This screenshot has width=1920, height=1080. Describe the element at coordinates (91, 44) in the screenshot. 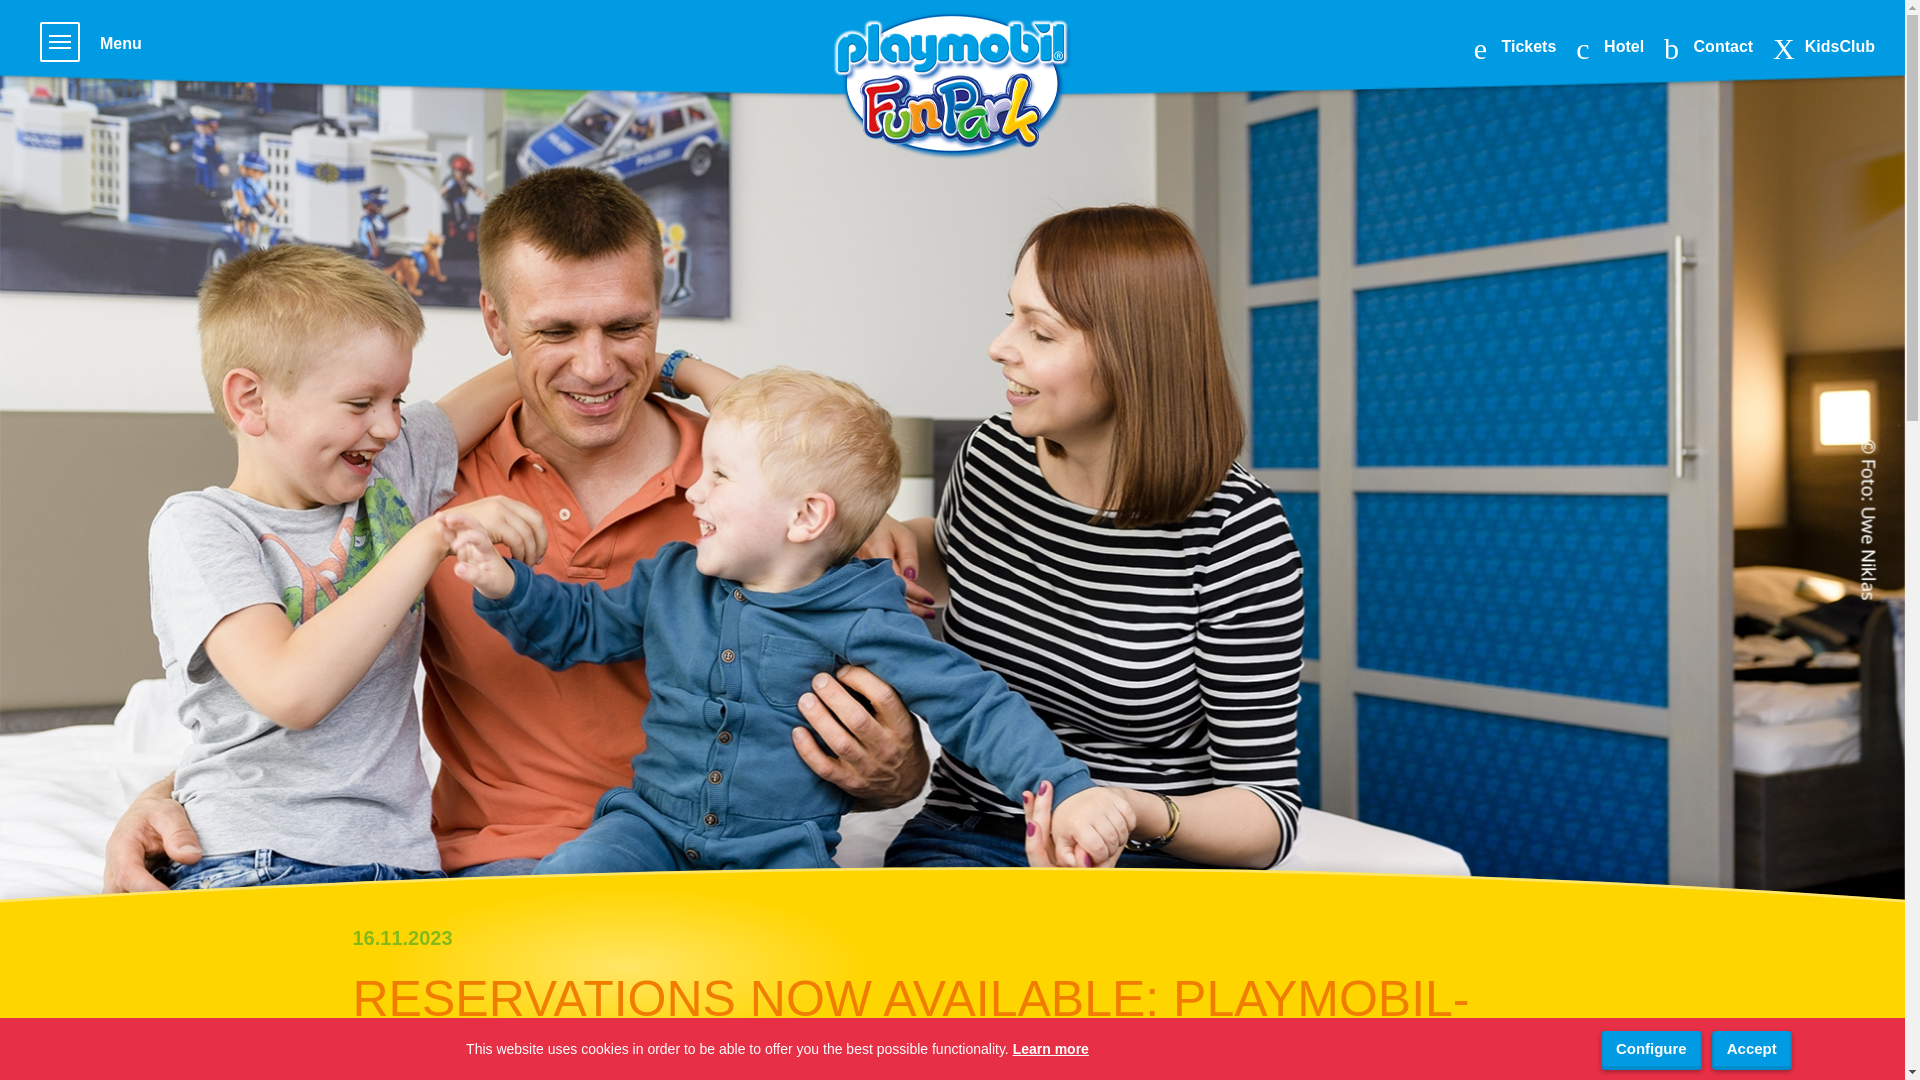

I see `Menu` at that location.